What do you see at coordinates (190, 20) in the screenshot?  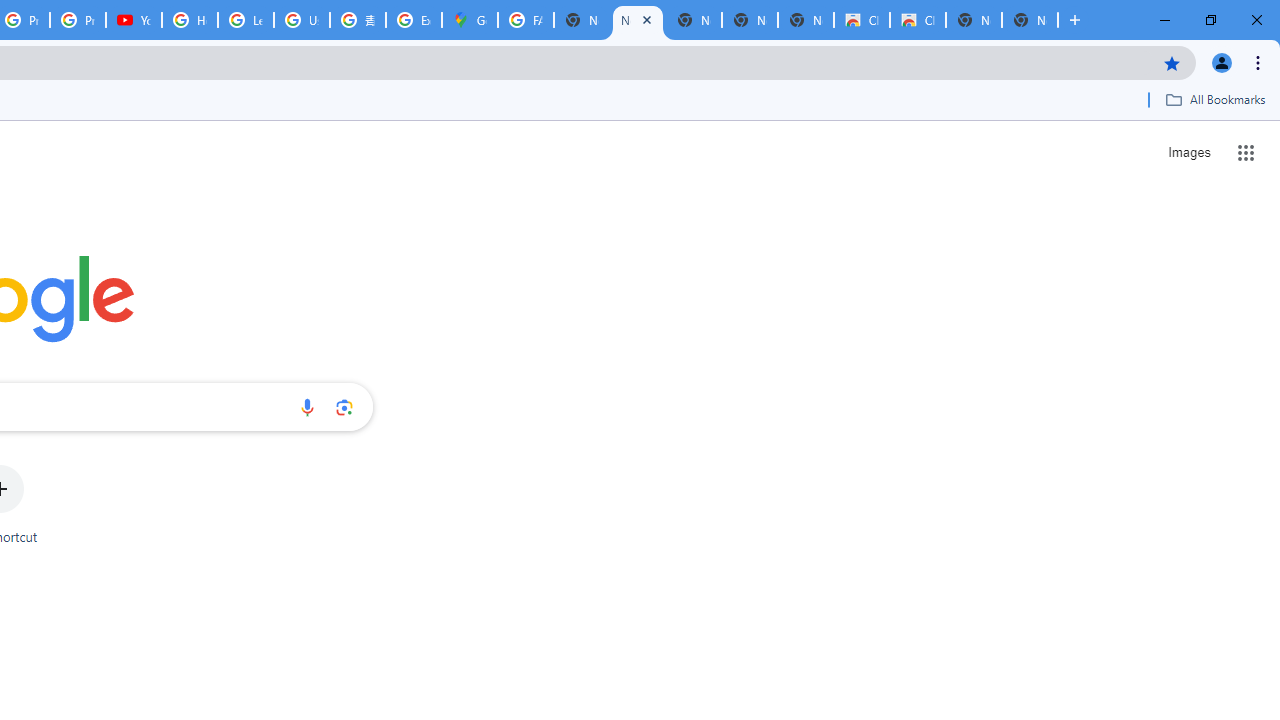 I see `How Chrome protects your passwords - Google Chrome Help` at bounding box center [190, 20].